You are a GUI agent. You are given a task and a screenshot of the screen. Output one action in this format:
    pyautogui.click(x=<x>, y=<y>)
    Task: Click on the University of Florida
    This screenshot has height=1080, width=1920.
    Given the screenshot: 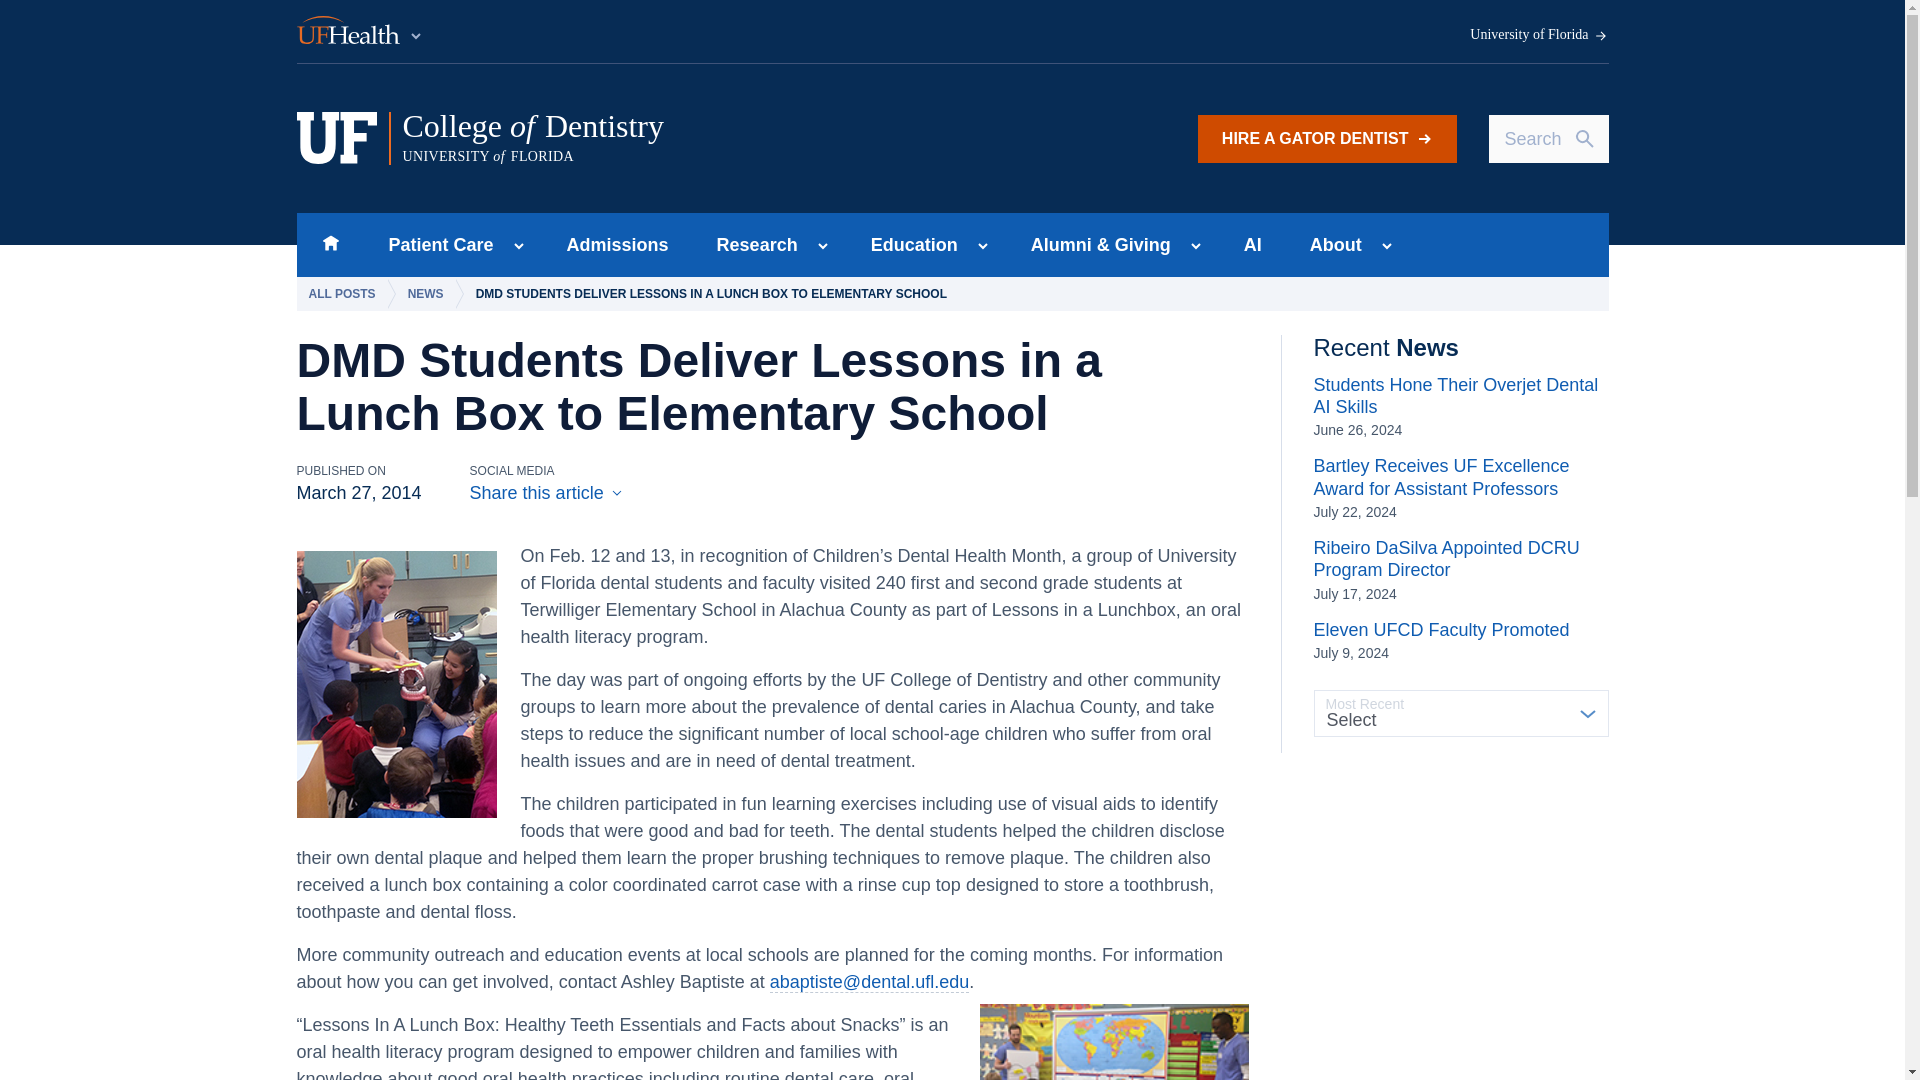 What is the action you would take?
    pyautogui.click(x=1539, y=35)
    